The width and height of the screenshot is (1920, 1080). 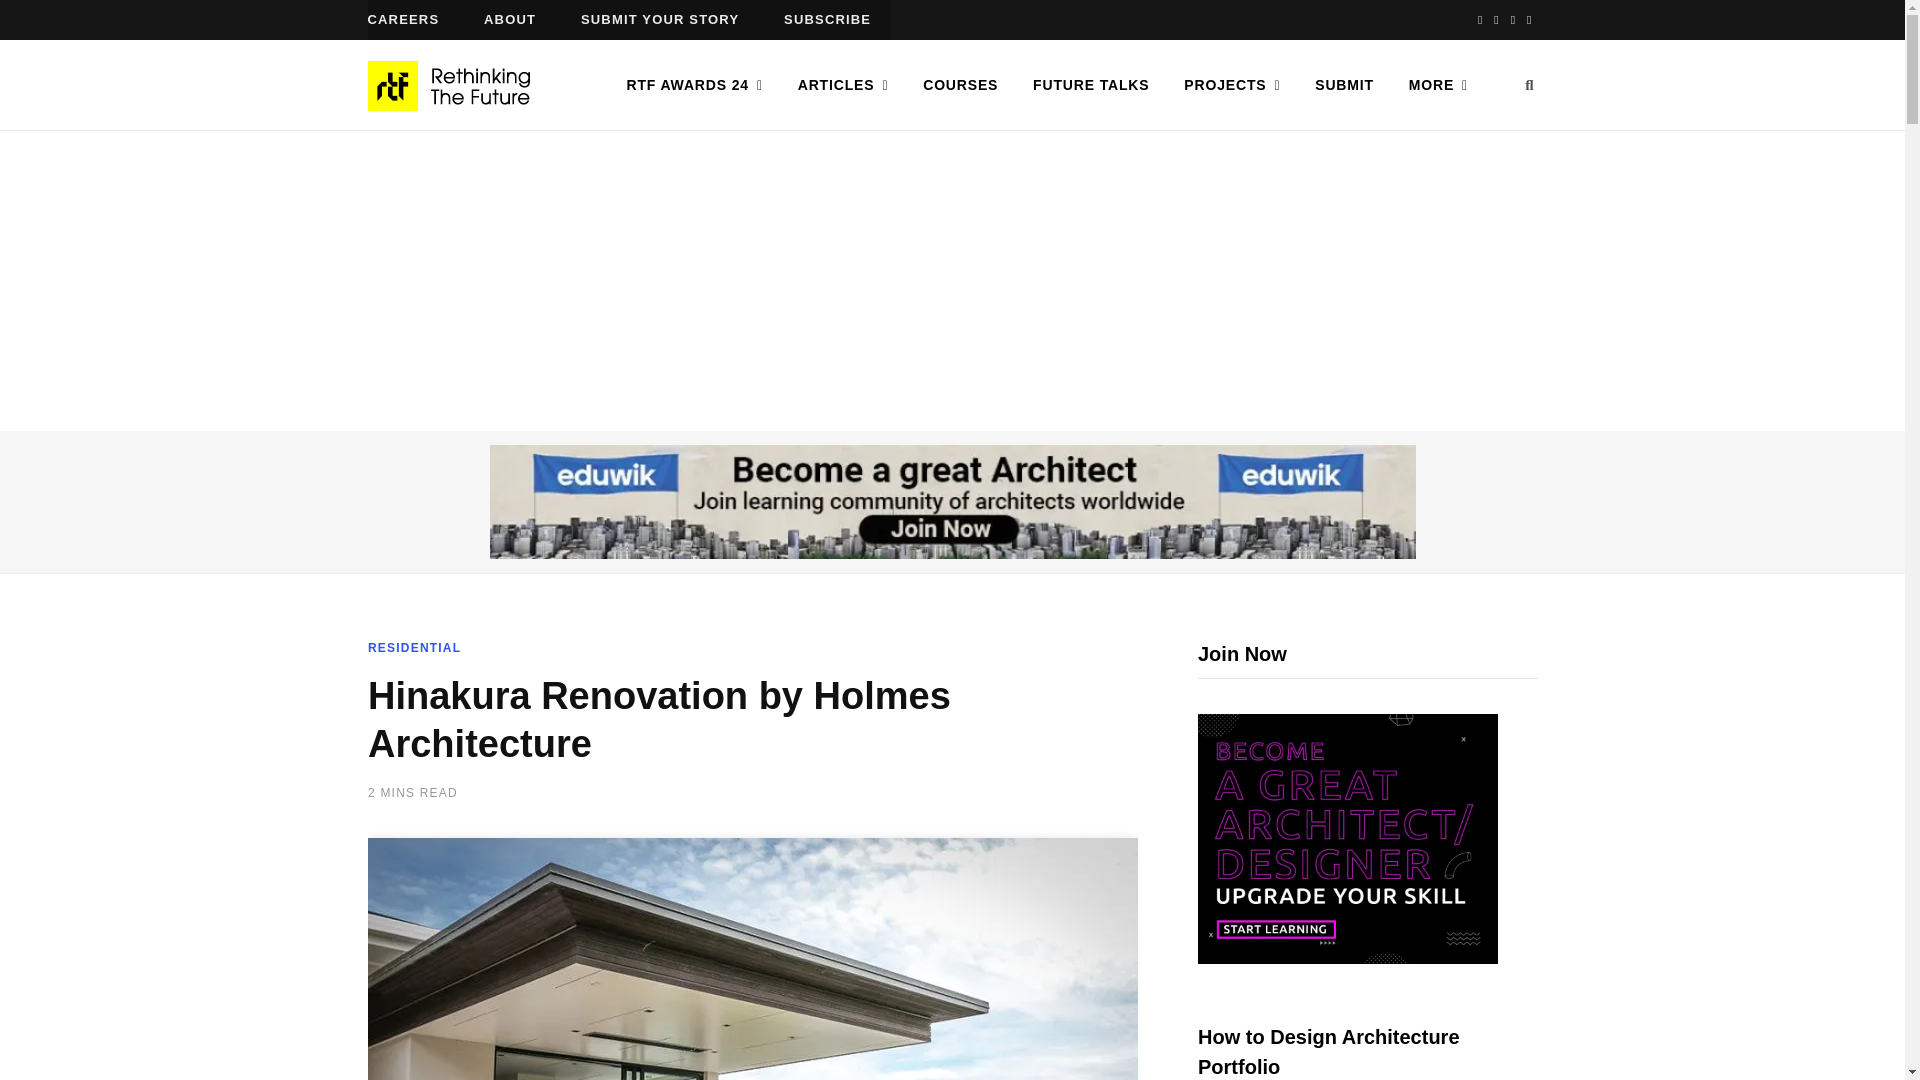 What do you see at coordinates (510, 20) in the screenshot?
I see `ABOUT` at bounding box center [510, 20].